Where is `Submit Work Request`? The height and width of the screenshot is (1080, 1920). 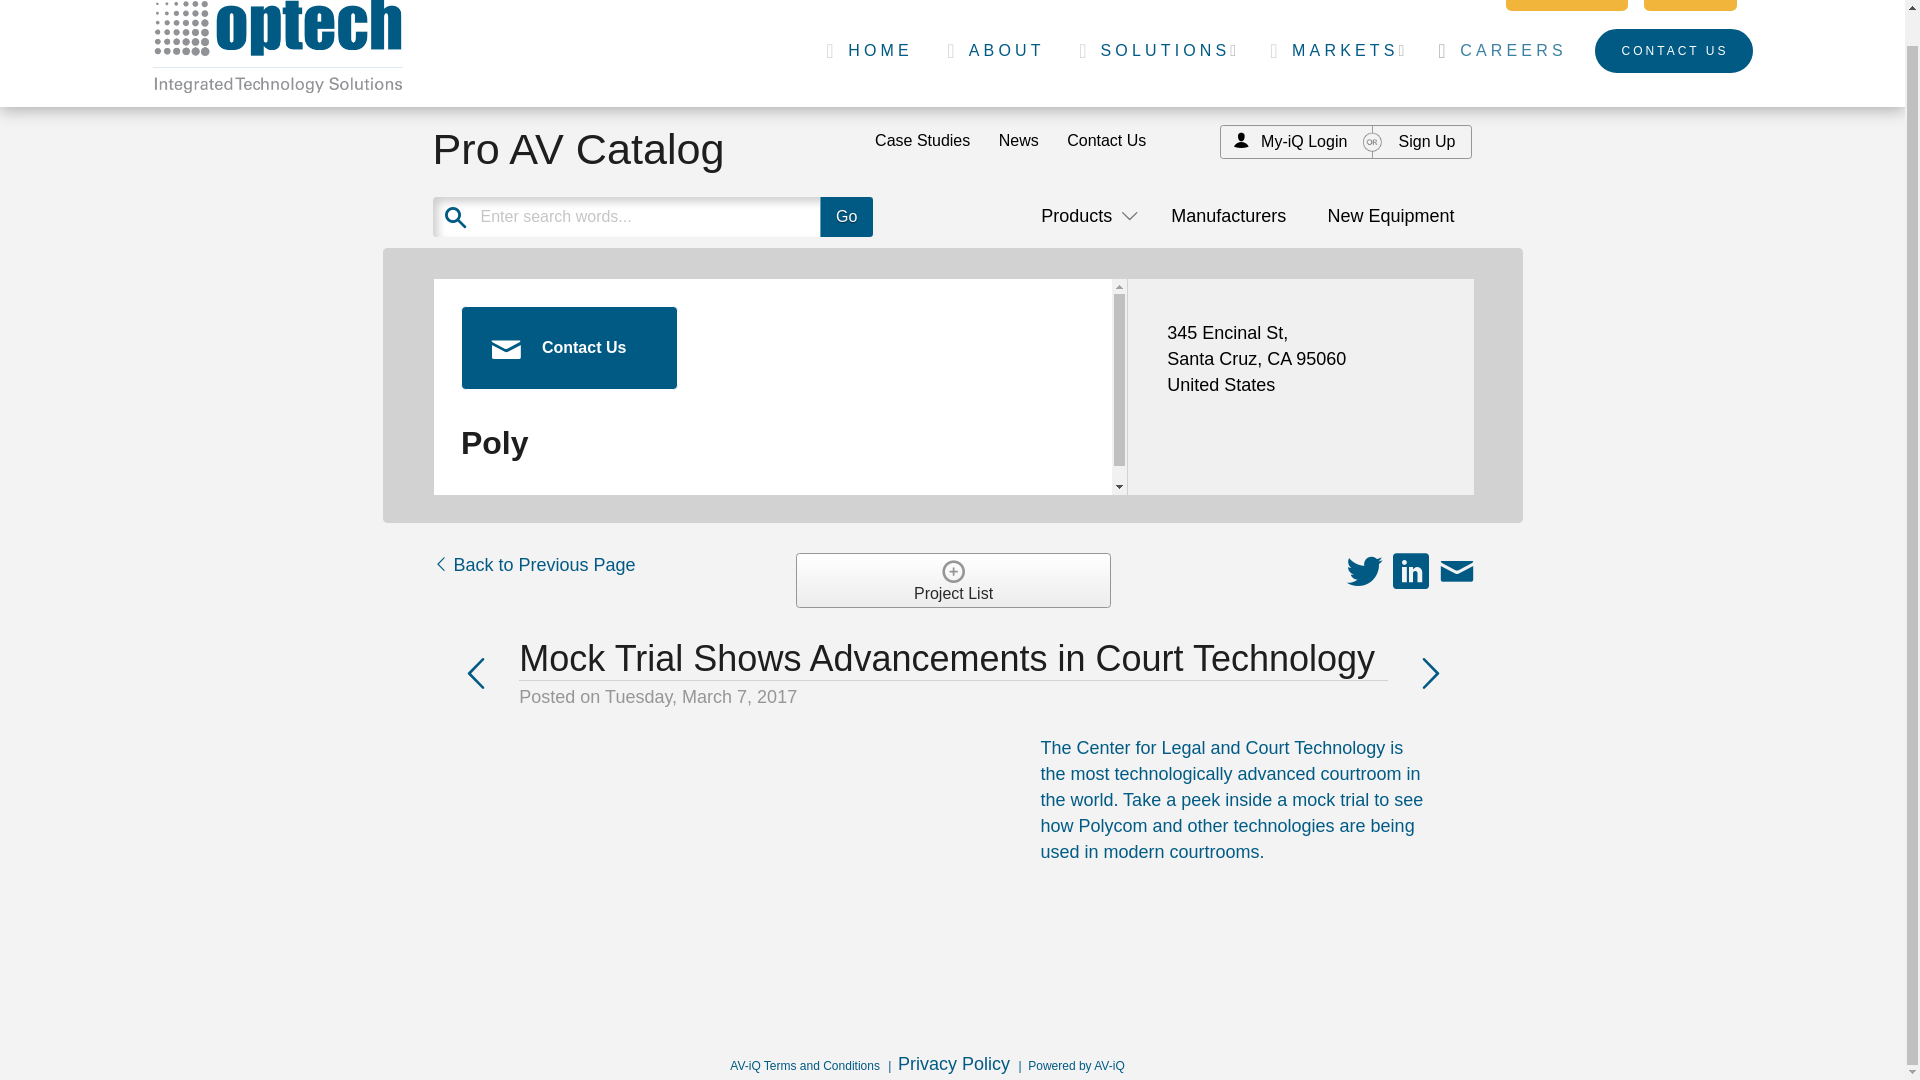
Submit Work Request is located at coordinates (1228, 4).